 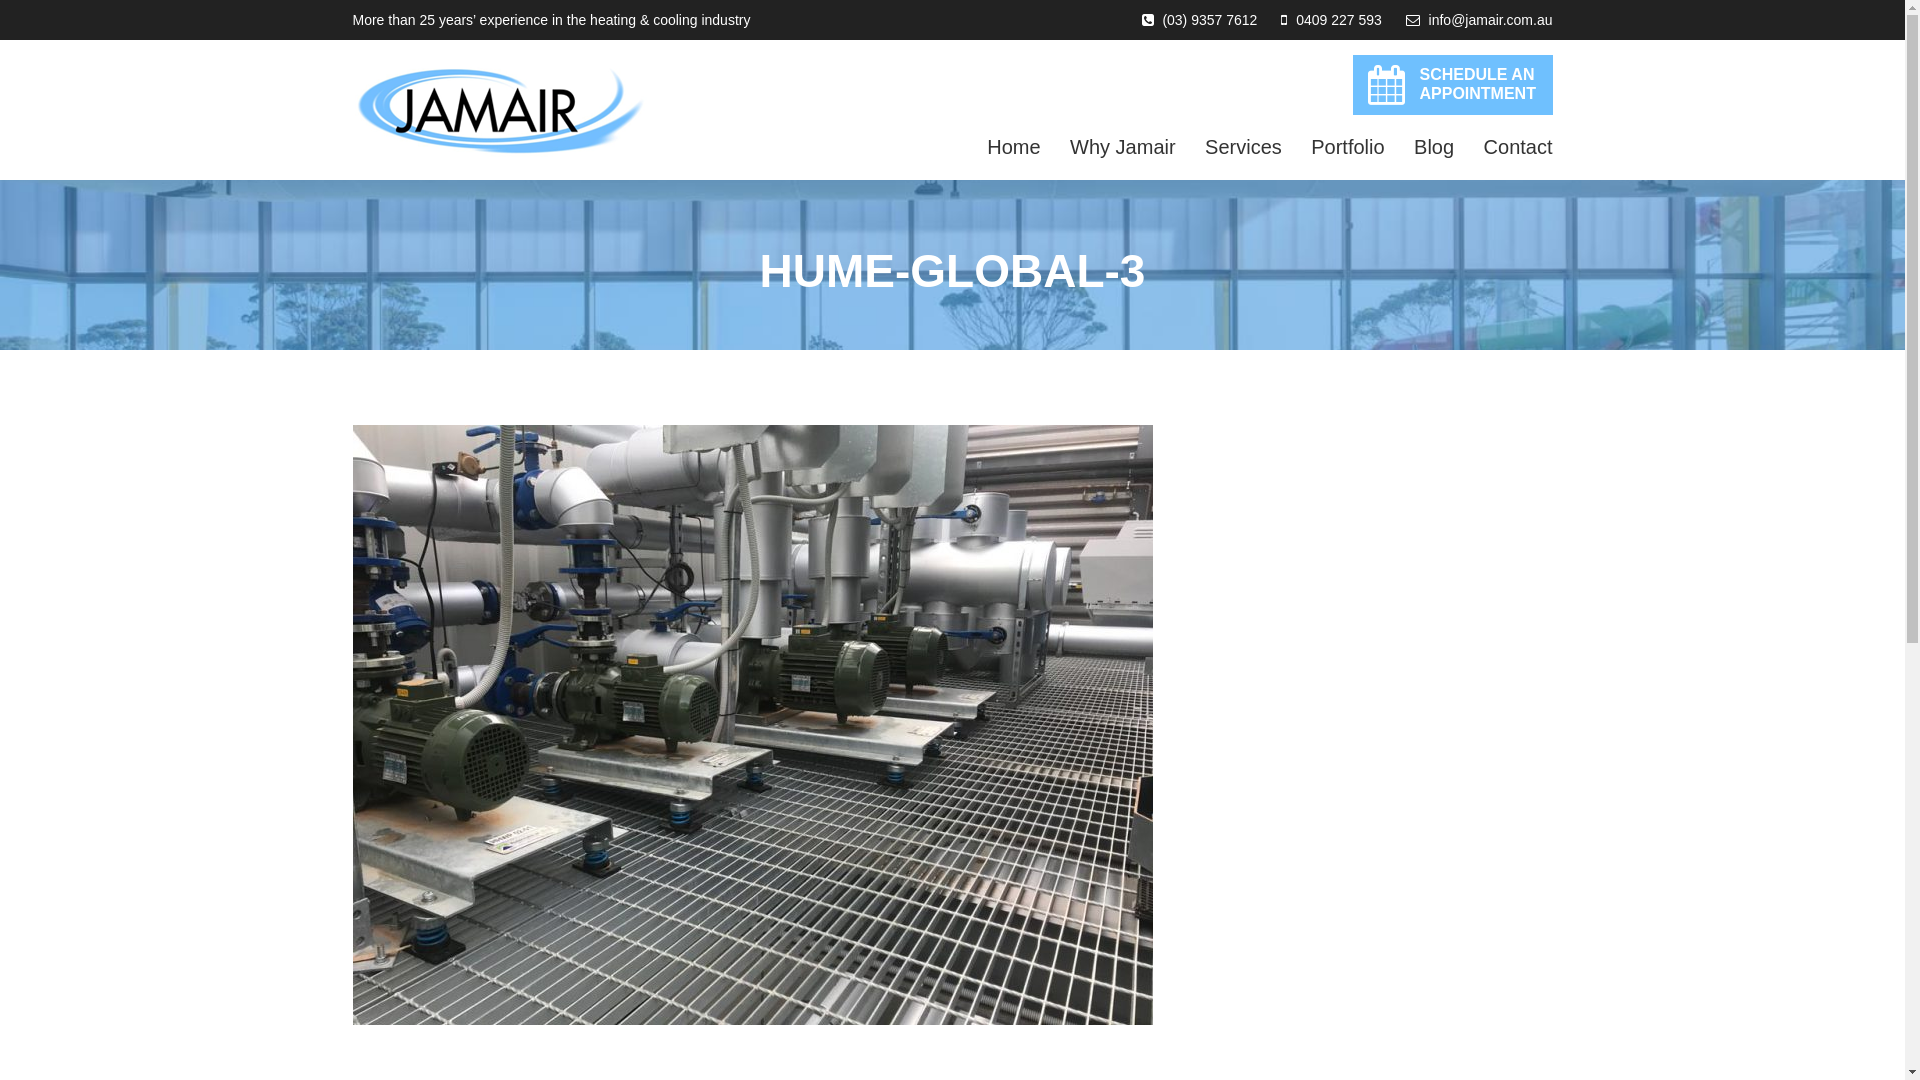 What do you see at coordinates (1244, 147) in the screenshot?
I see `Services` at bounding box center [1244, 147].